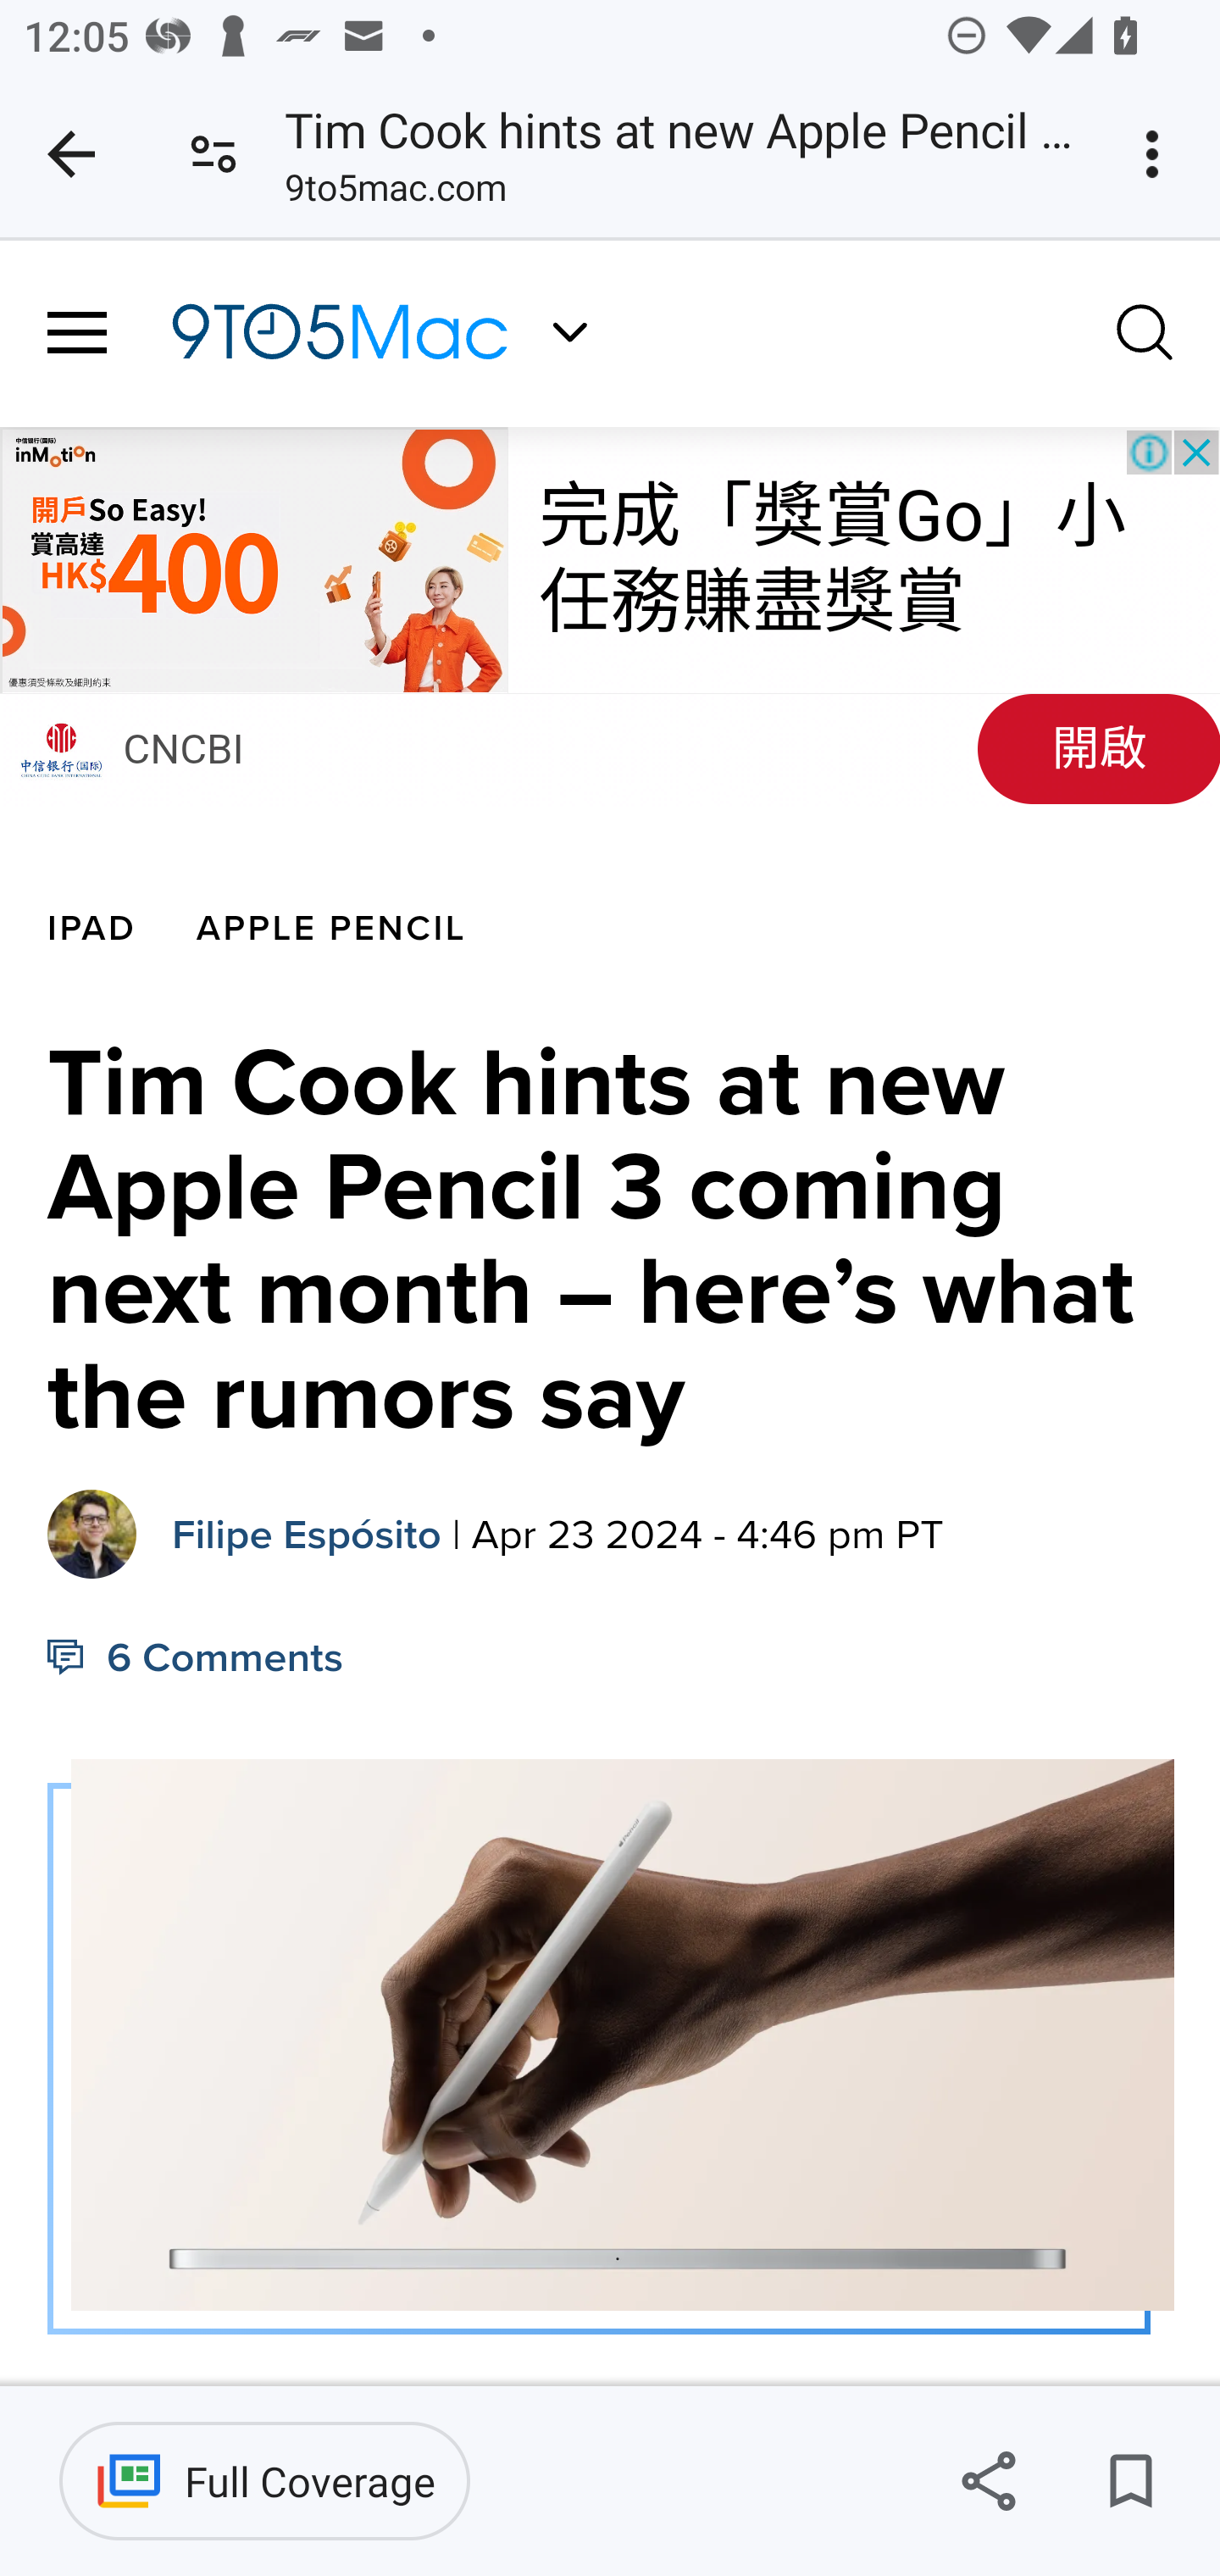 This screenshot has width=1220, height=2576. Describe the element at coordinates (77, 333) in the screenshot. I see `Toggle main menu` at that location.